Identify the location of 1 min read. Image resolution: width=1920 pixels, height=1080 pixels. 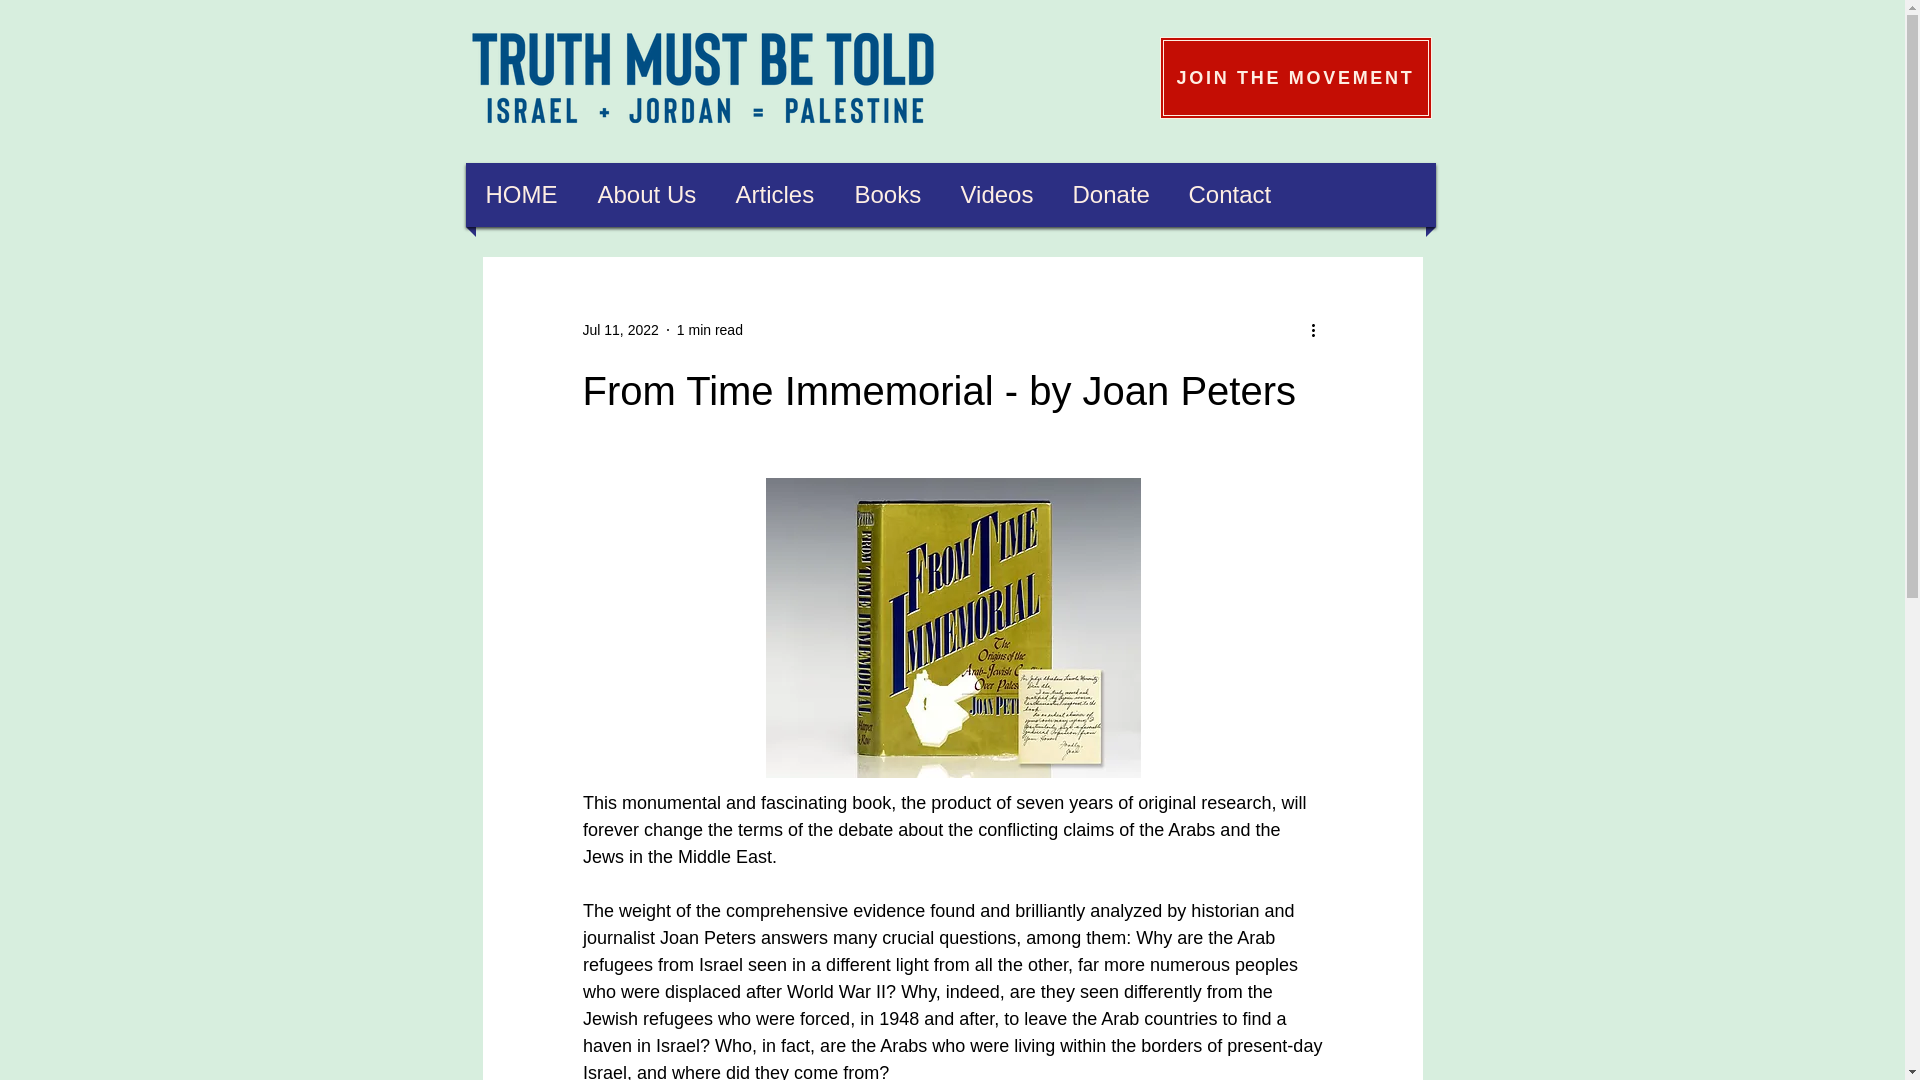
(710, 330).